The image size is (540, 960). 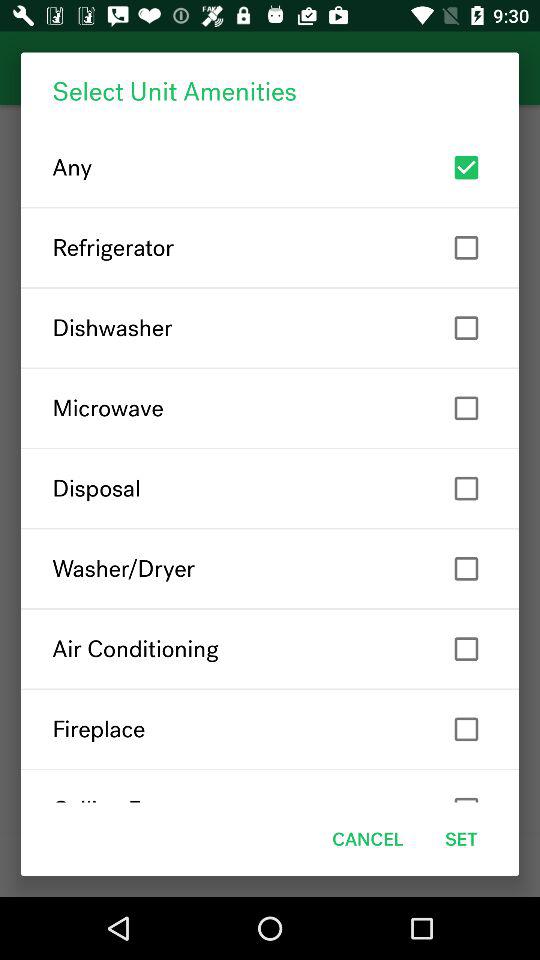 I want to click on click item below microwave item, so click(x=270, y=488).